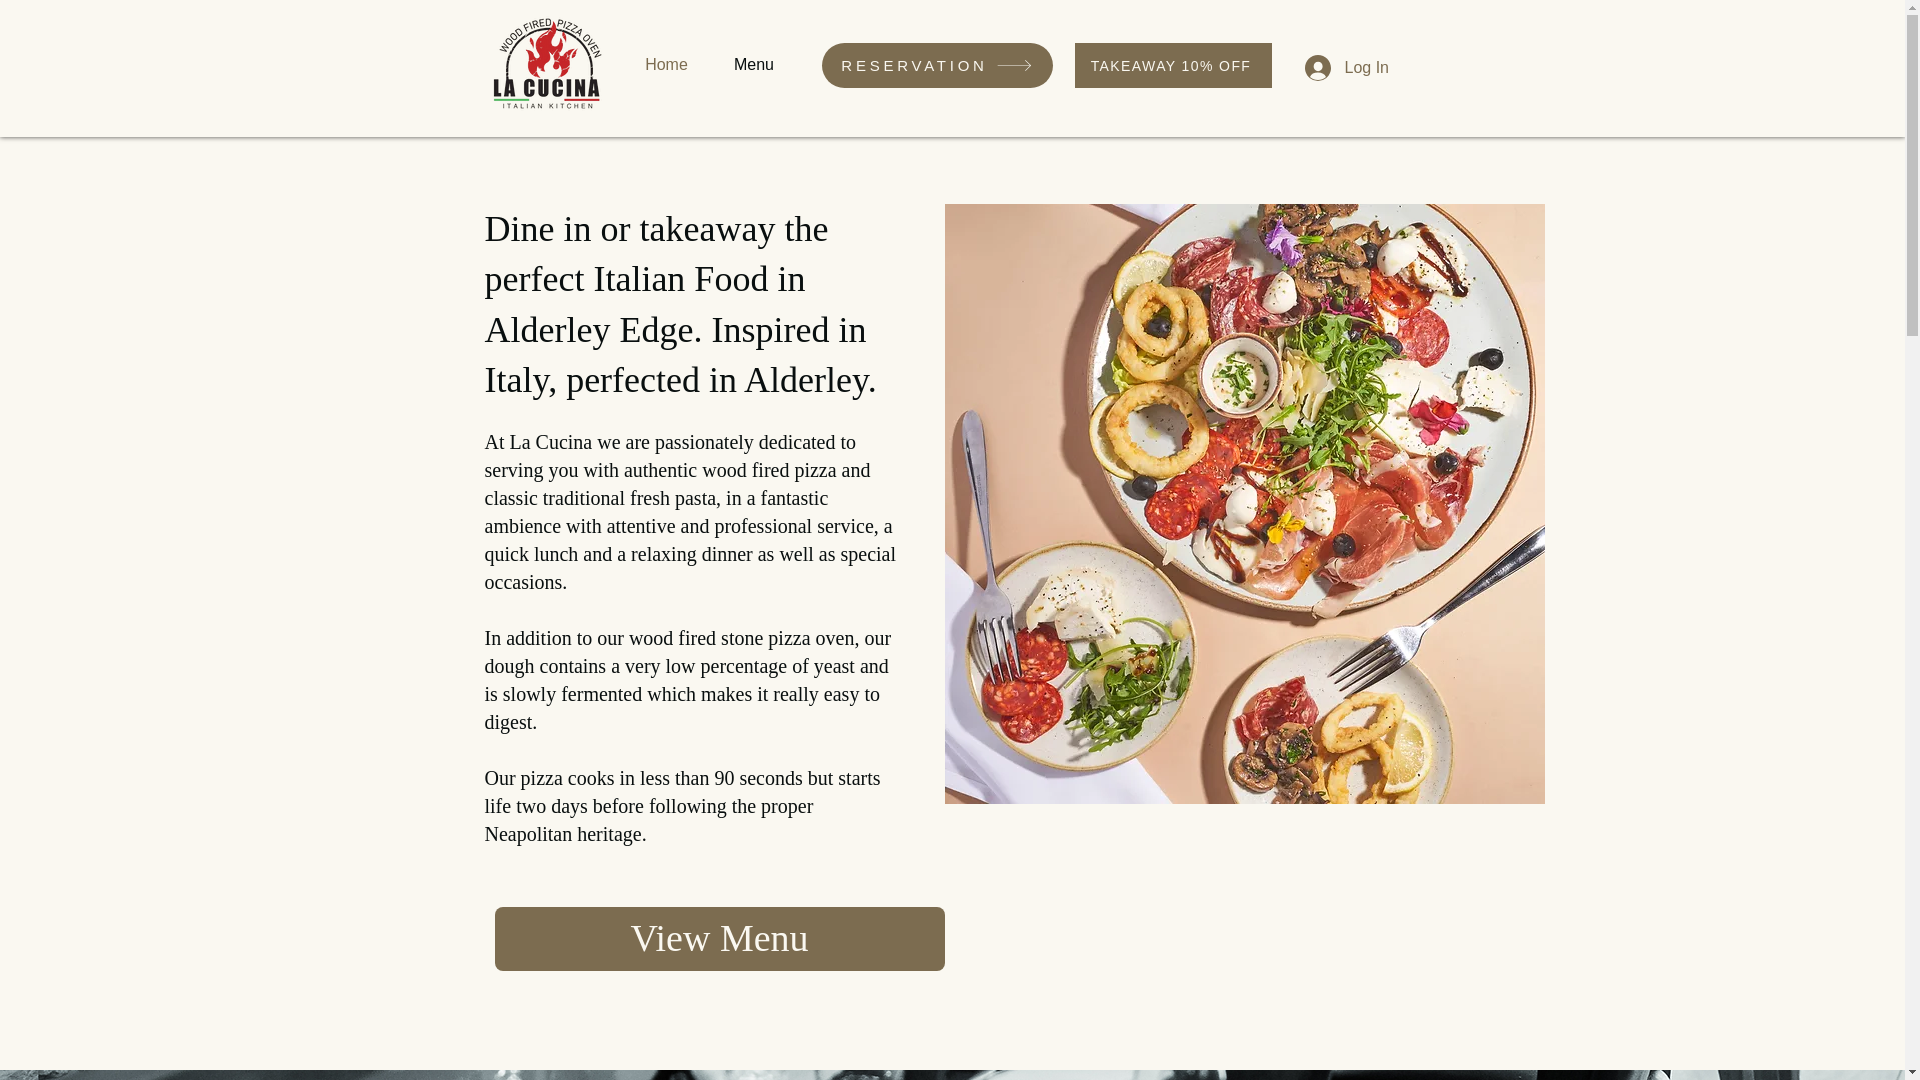 The height and width of the screenshot is (1080, 1920). What do you see at coordinates (1335, 68) in the screenshot?
I see `Log In` at bounding box center [1335, 68].